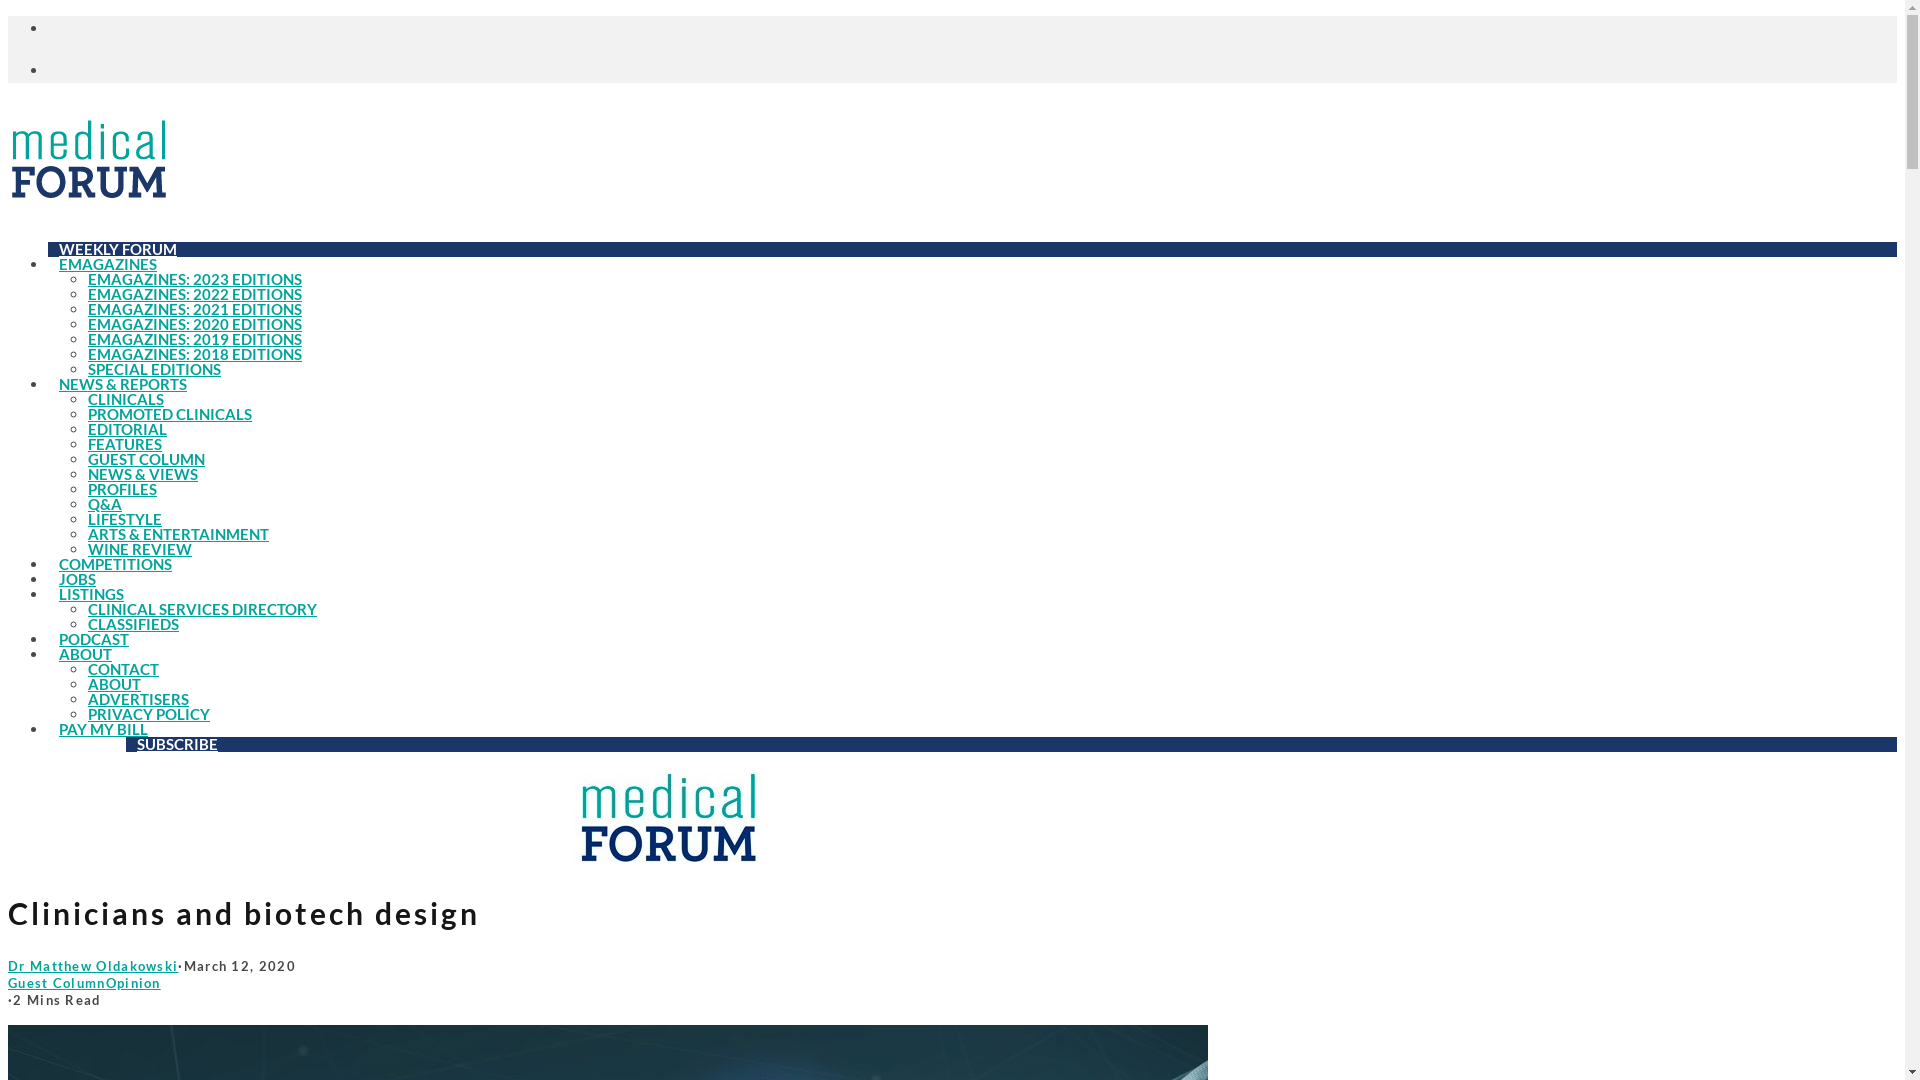 Image resolution: width=1920 pixels, height=1080 pixels. Describe the element at coordinates (122, 489) in the screenshot. I see `PROFILES` at that location.